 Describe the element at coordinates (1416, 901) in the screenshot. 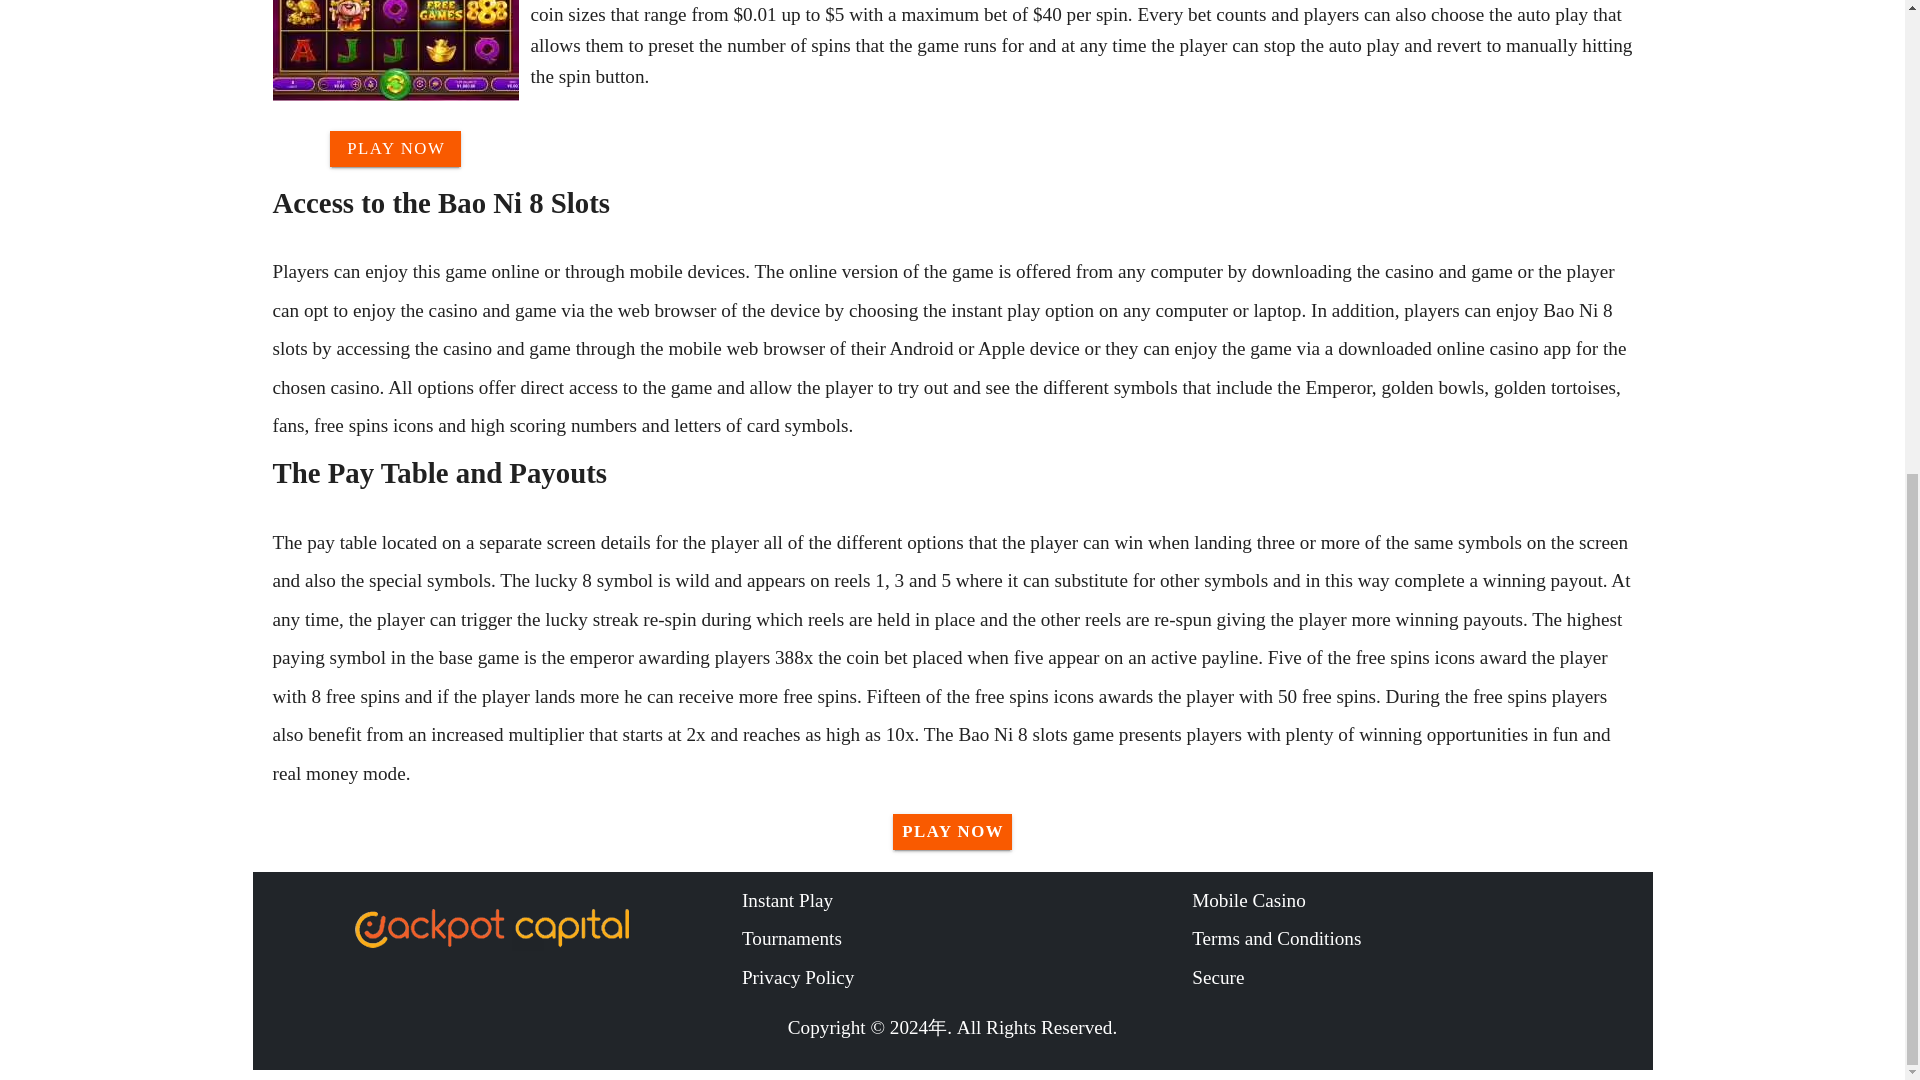

I see `Mobile Casino` at that location.